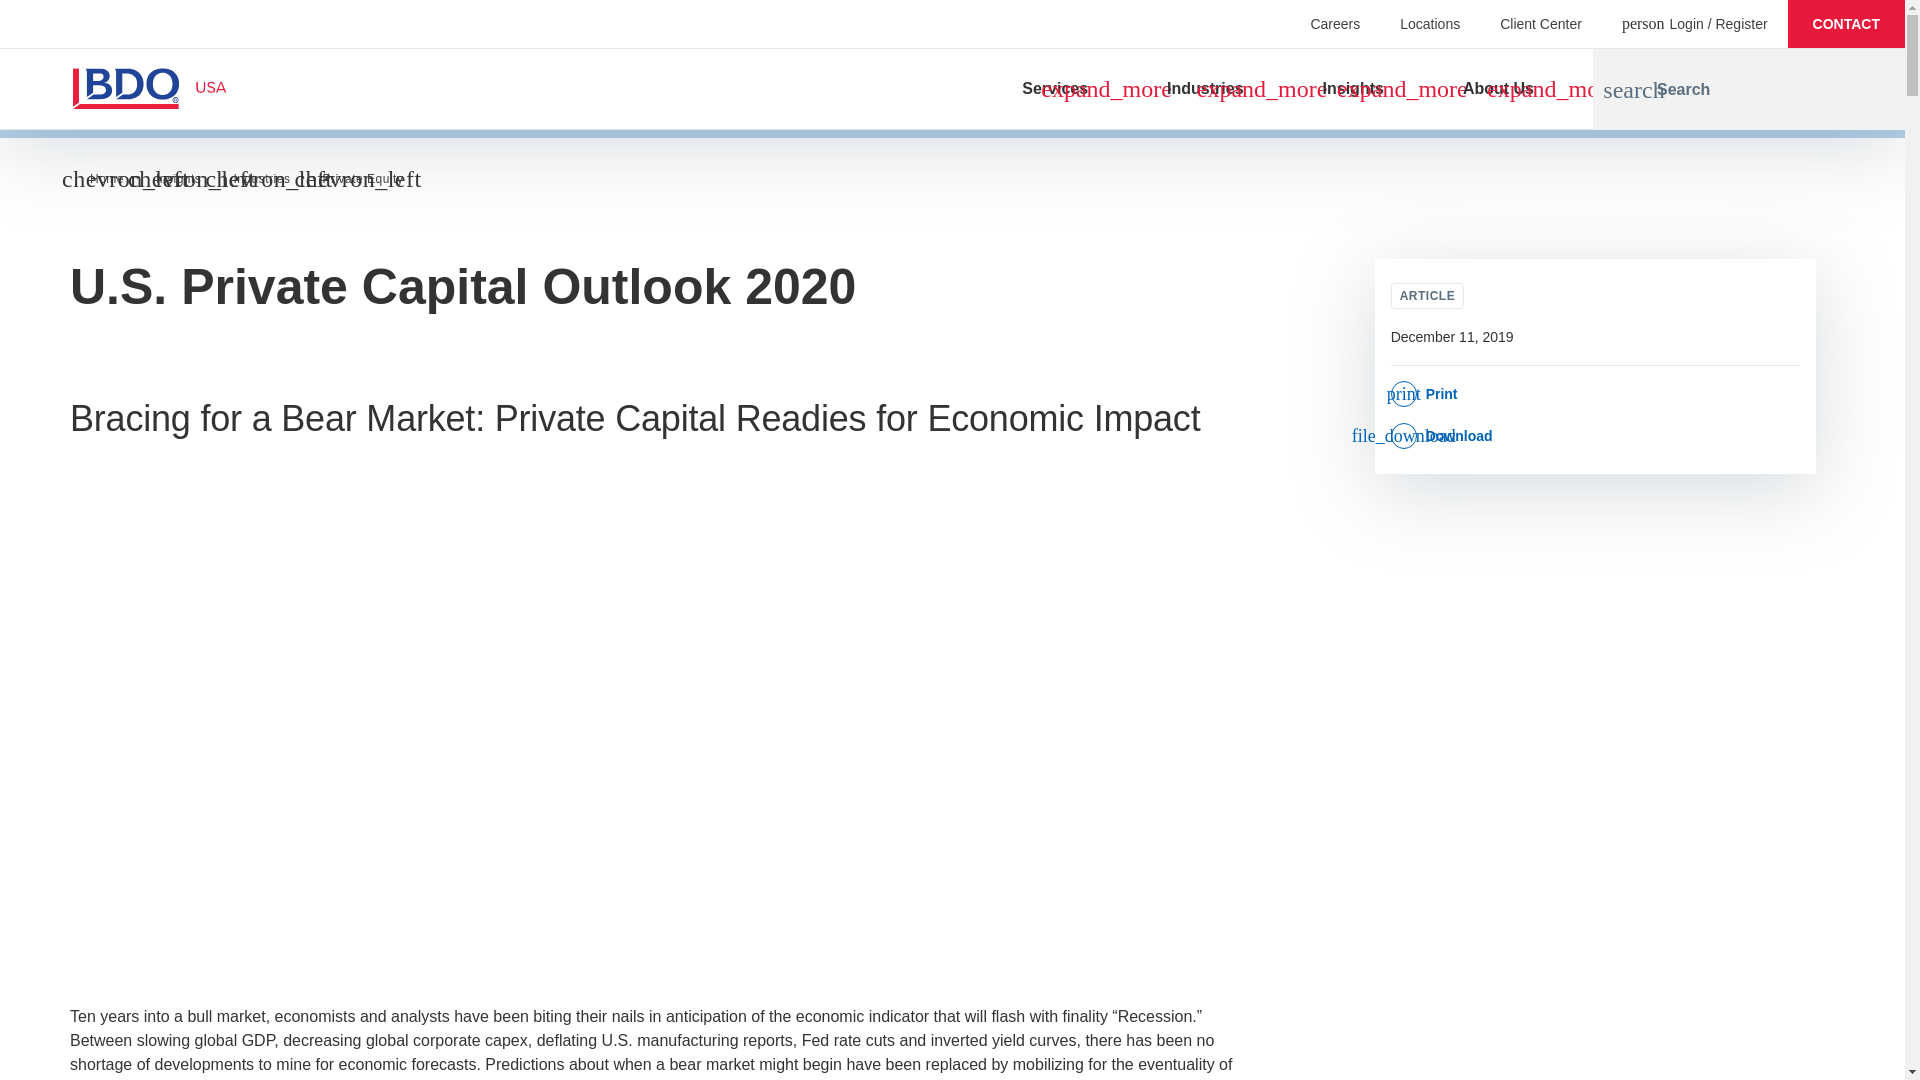 The image size is (1920, 1080). I want to click on Home, so click(107, 178).